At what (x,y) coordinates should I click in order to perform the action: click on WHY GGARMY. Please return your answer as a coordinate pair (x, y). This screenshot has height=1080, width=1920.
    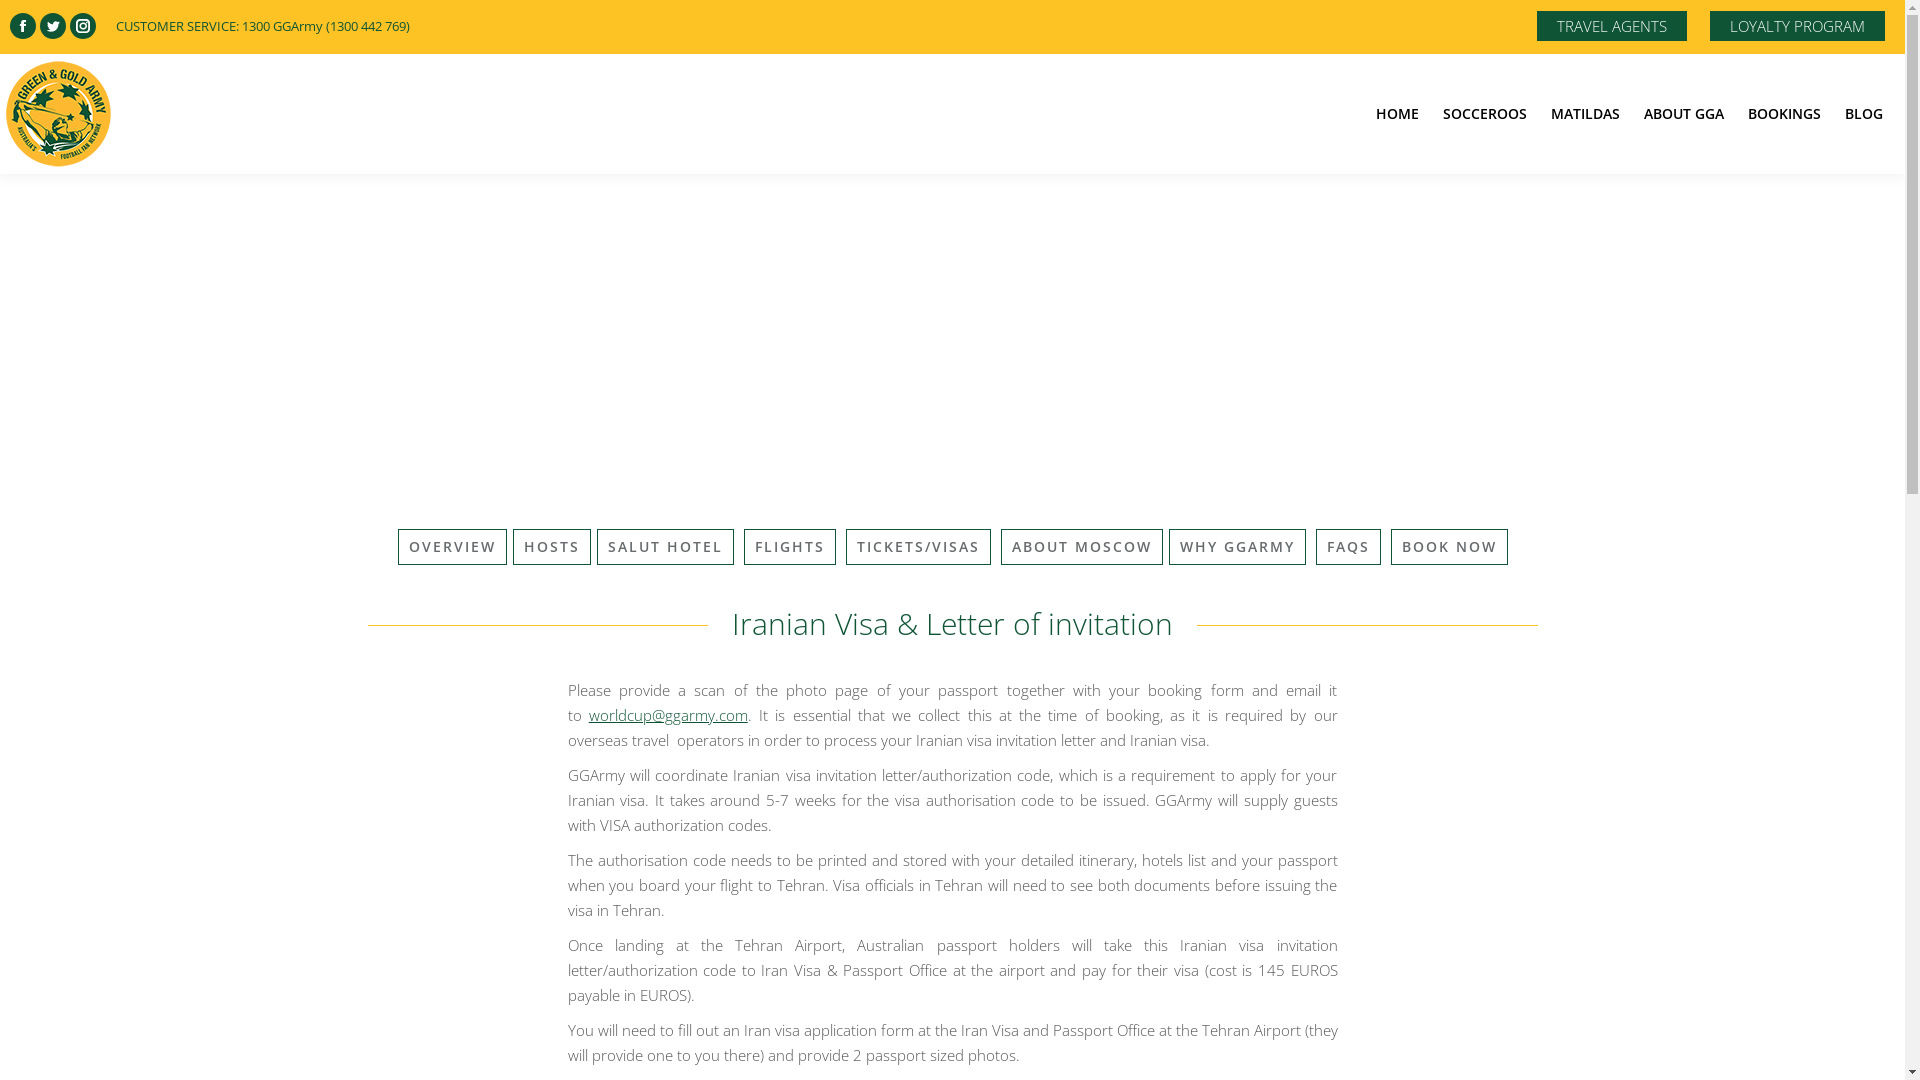
    Looking at the image, I should click on (1236, 547).